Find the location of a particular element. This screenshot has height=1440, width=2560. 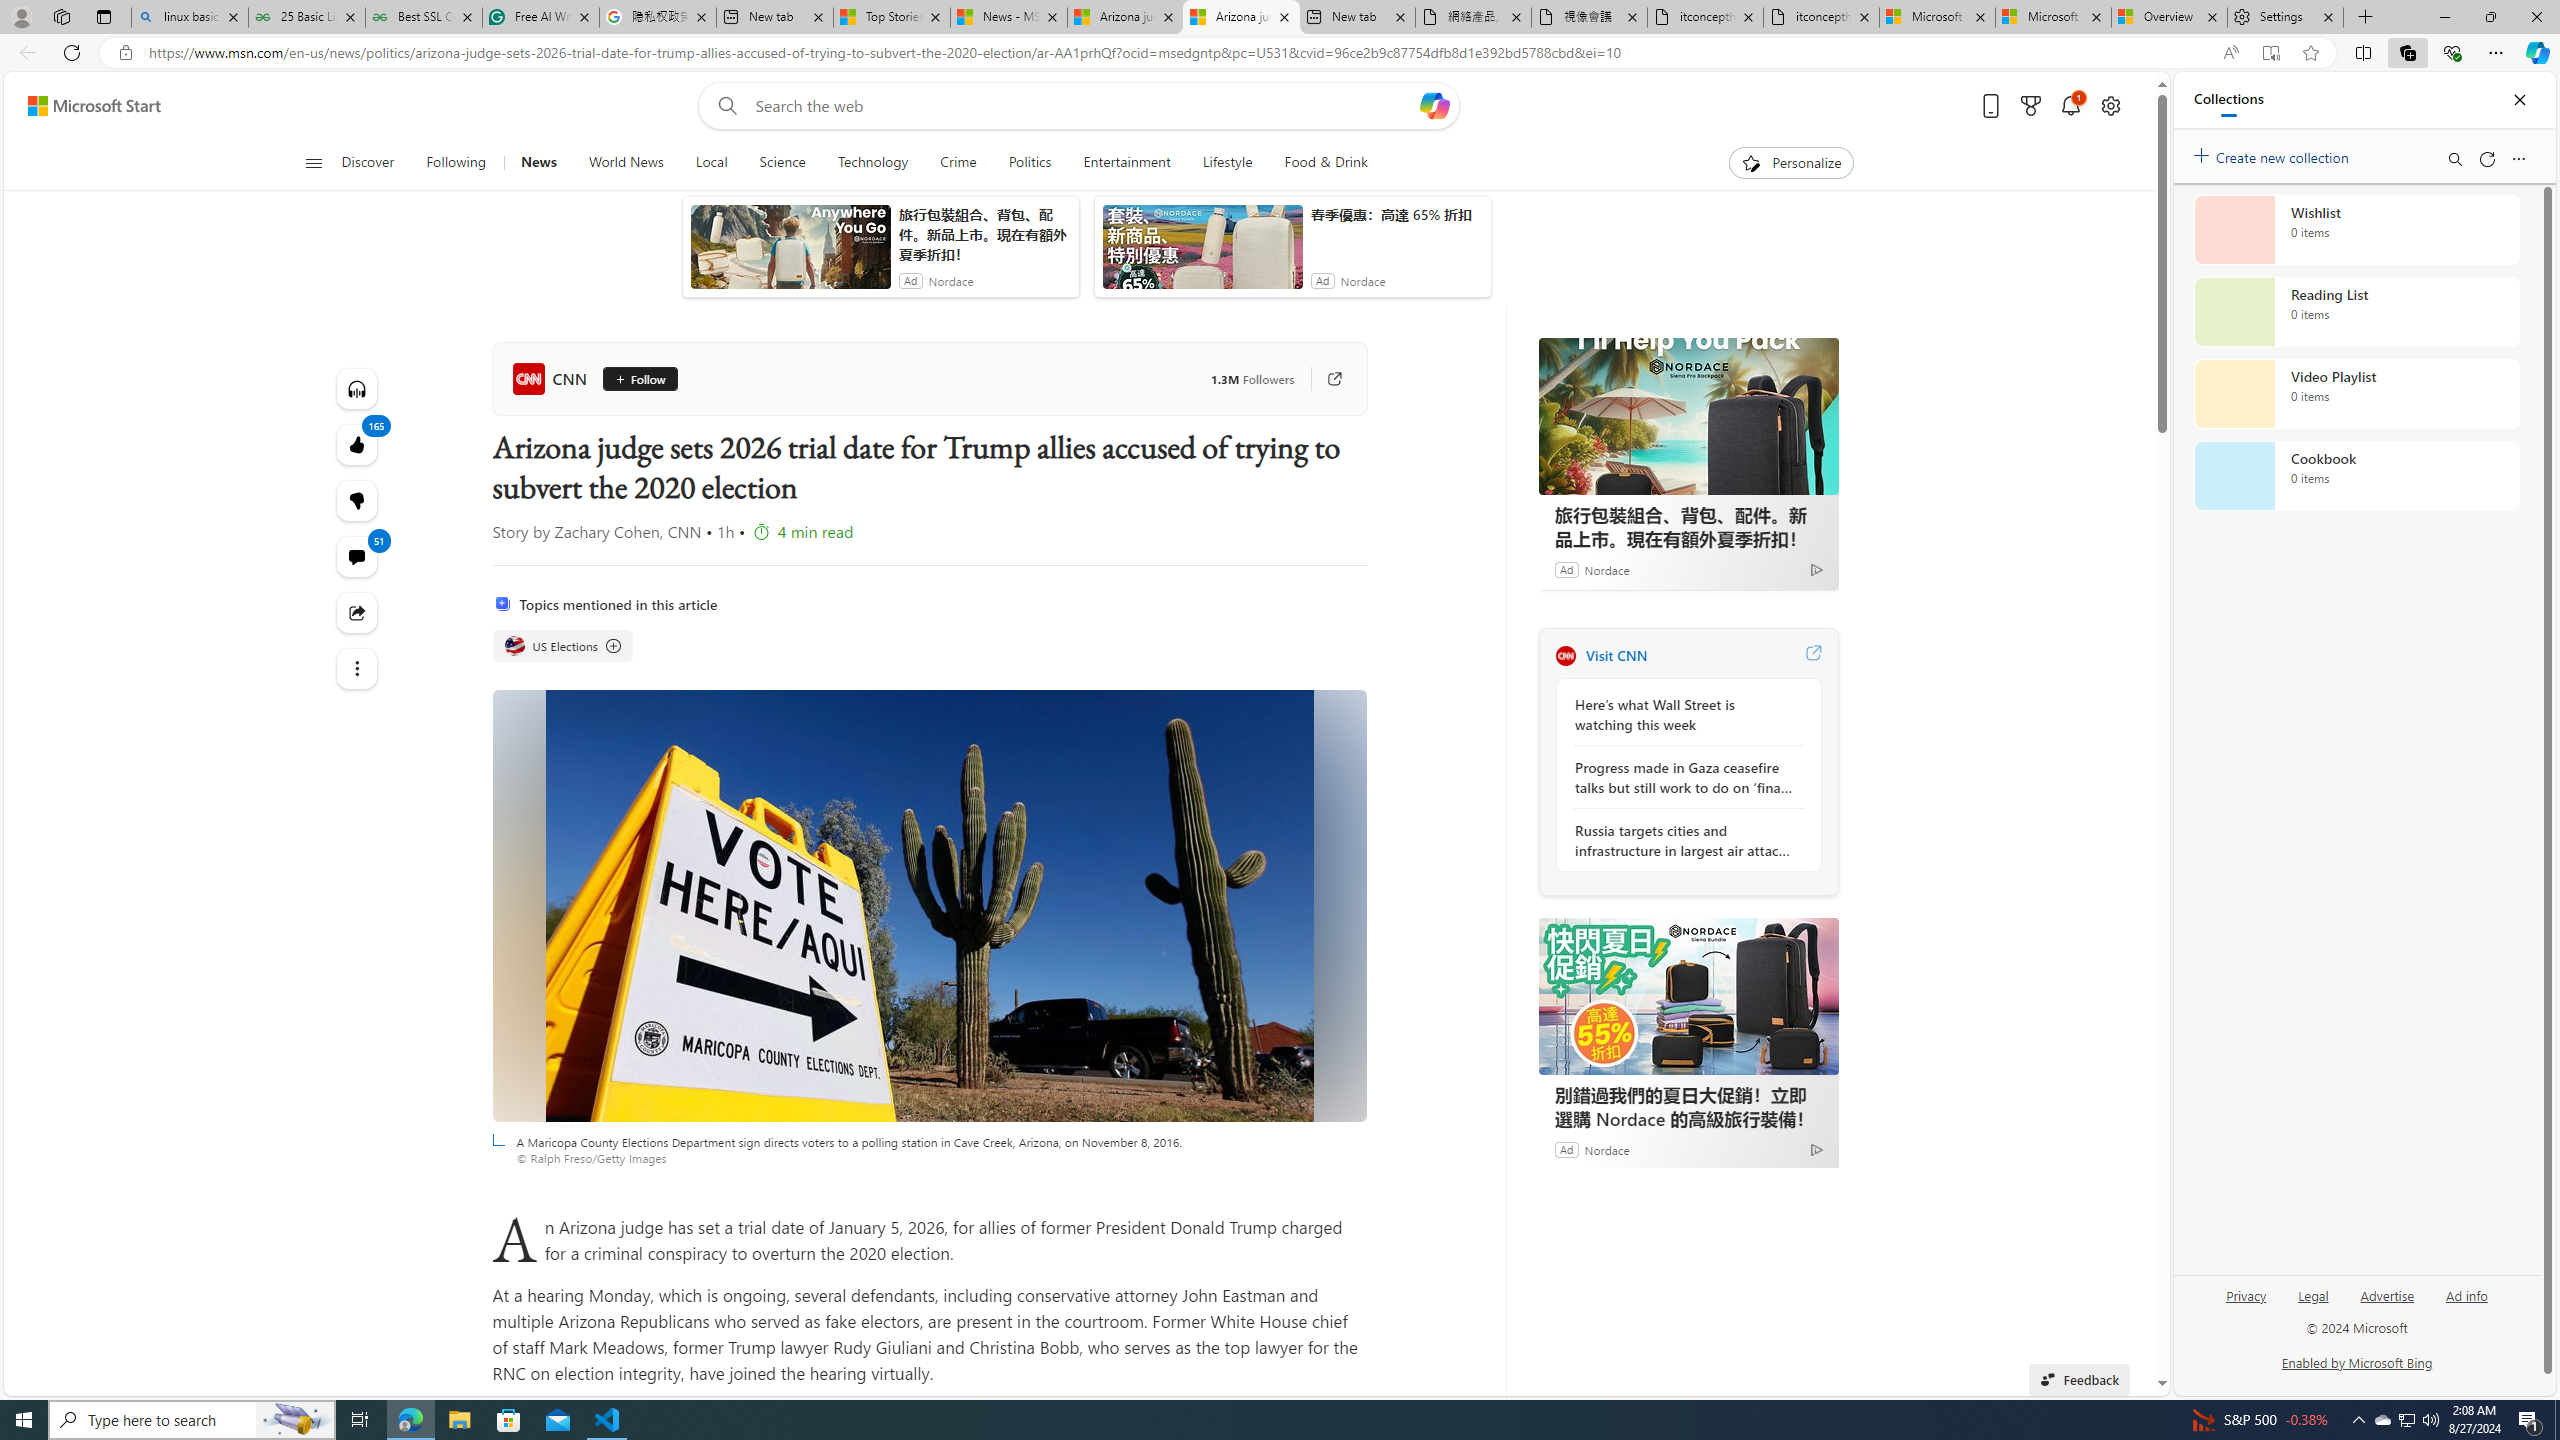

Open navigation menu is located at coordinates (313, 162).